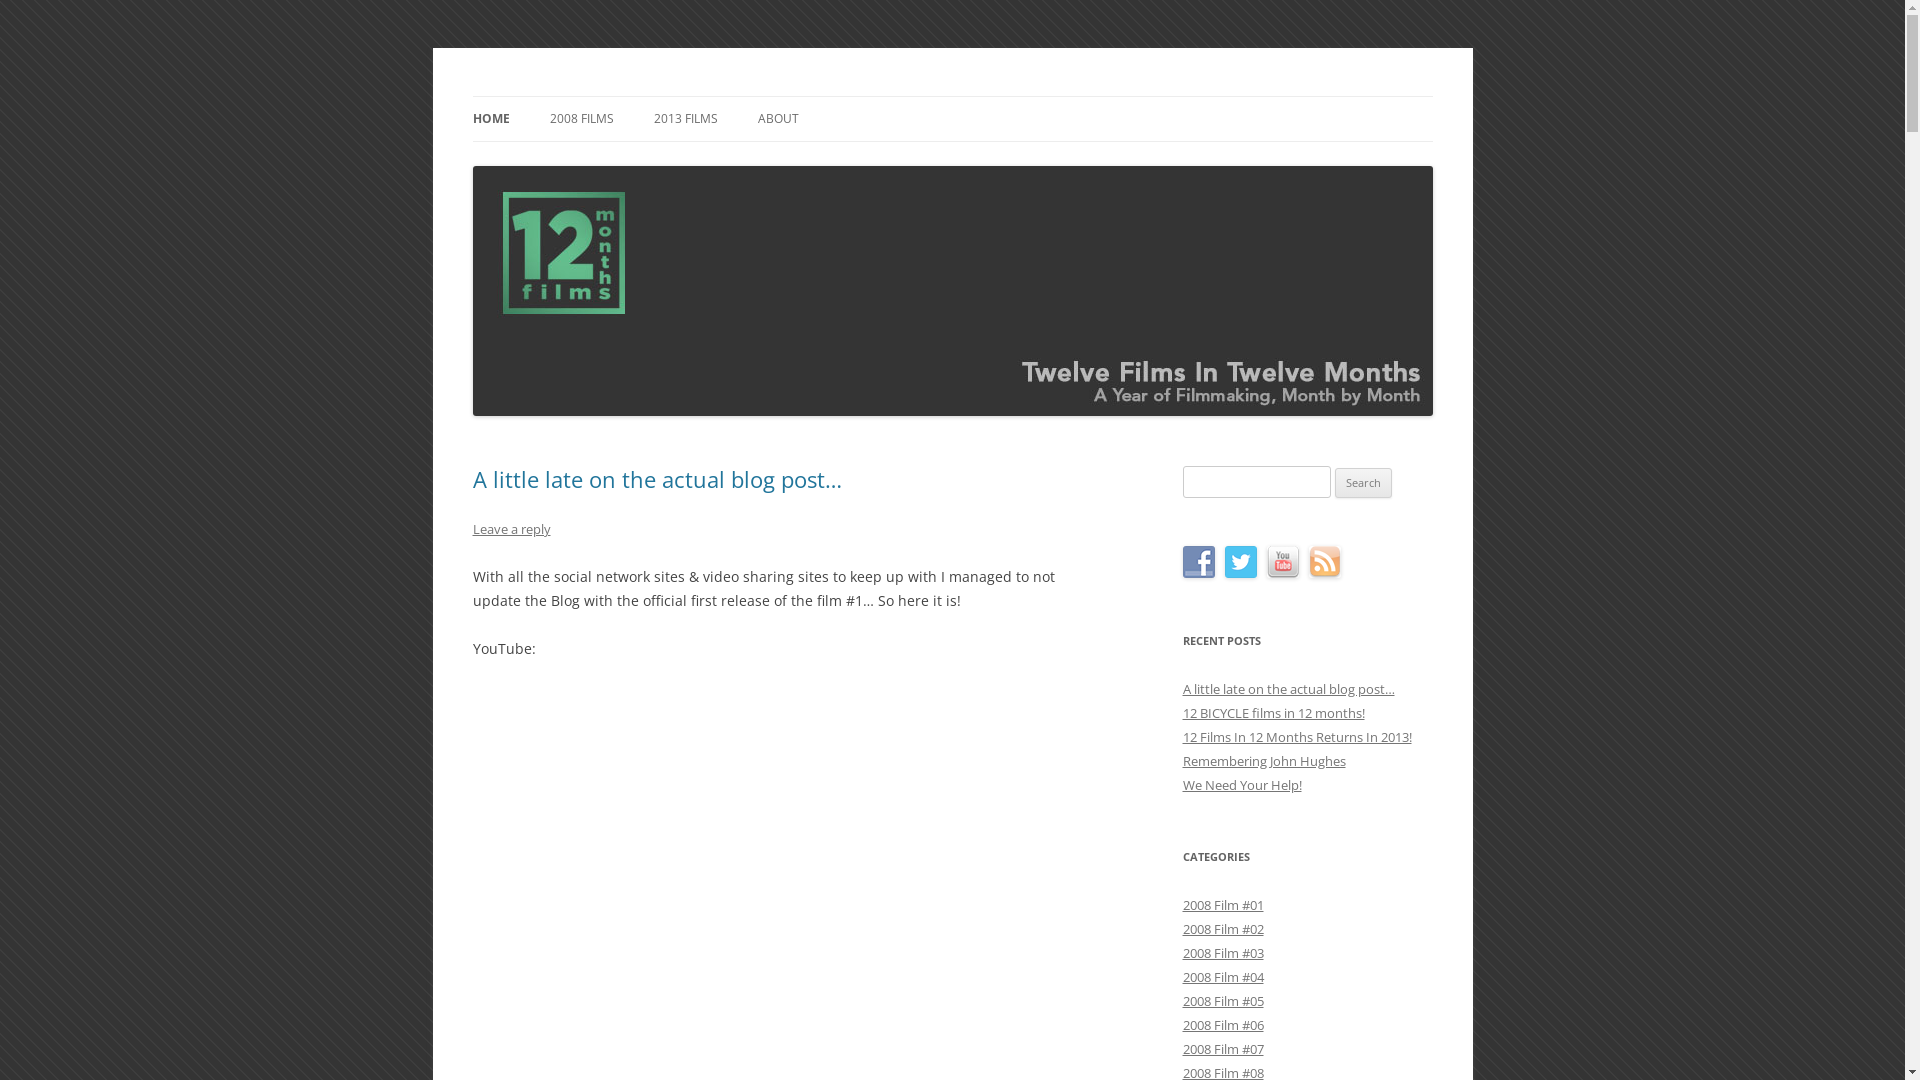  Describe the element at coordinates (1222, 1049) in the screenshot. I see `2008 Film #07` at that location.